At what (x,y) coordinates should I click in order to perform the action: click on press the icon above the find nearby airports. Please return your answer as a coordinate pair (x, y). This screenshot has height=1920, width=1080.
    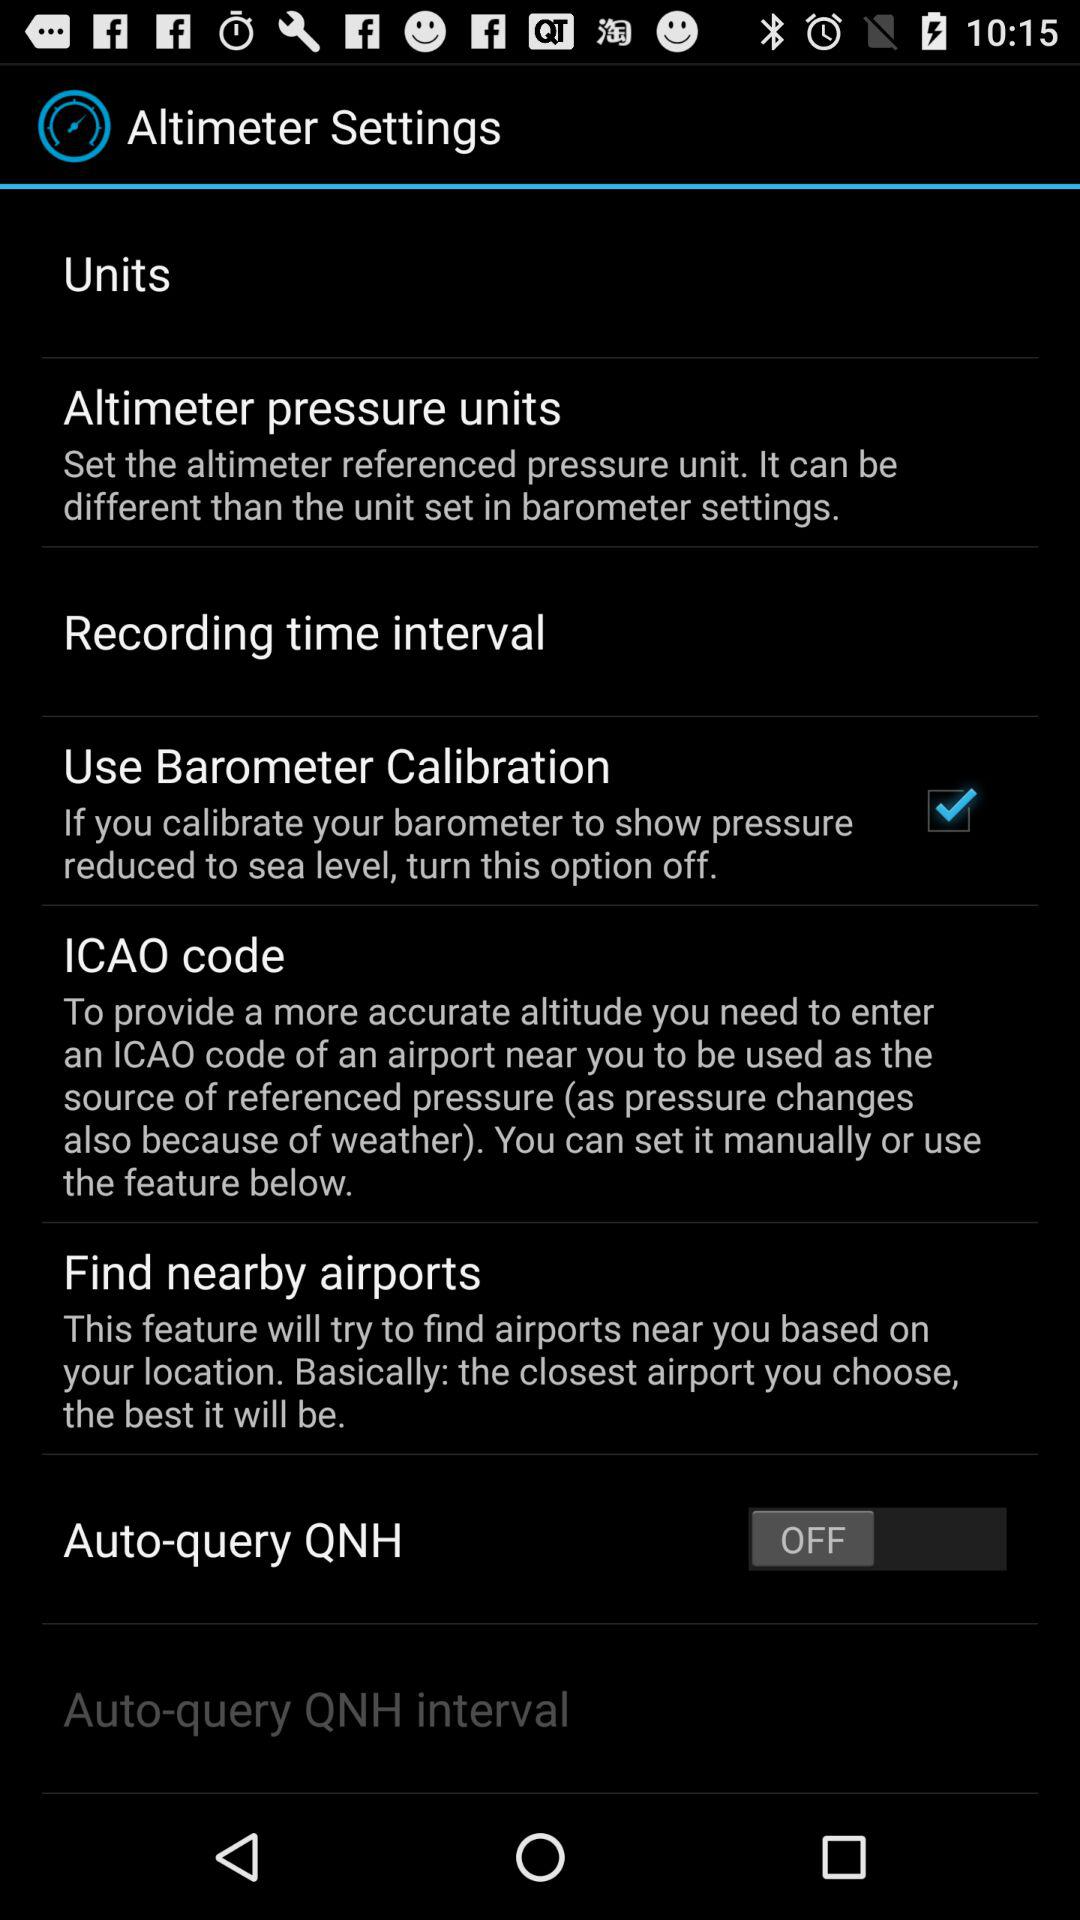
    Looking at the image, I should click on (526, 1096).